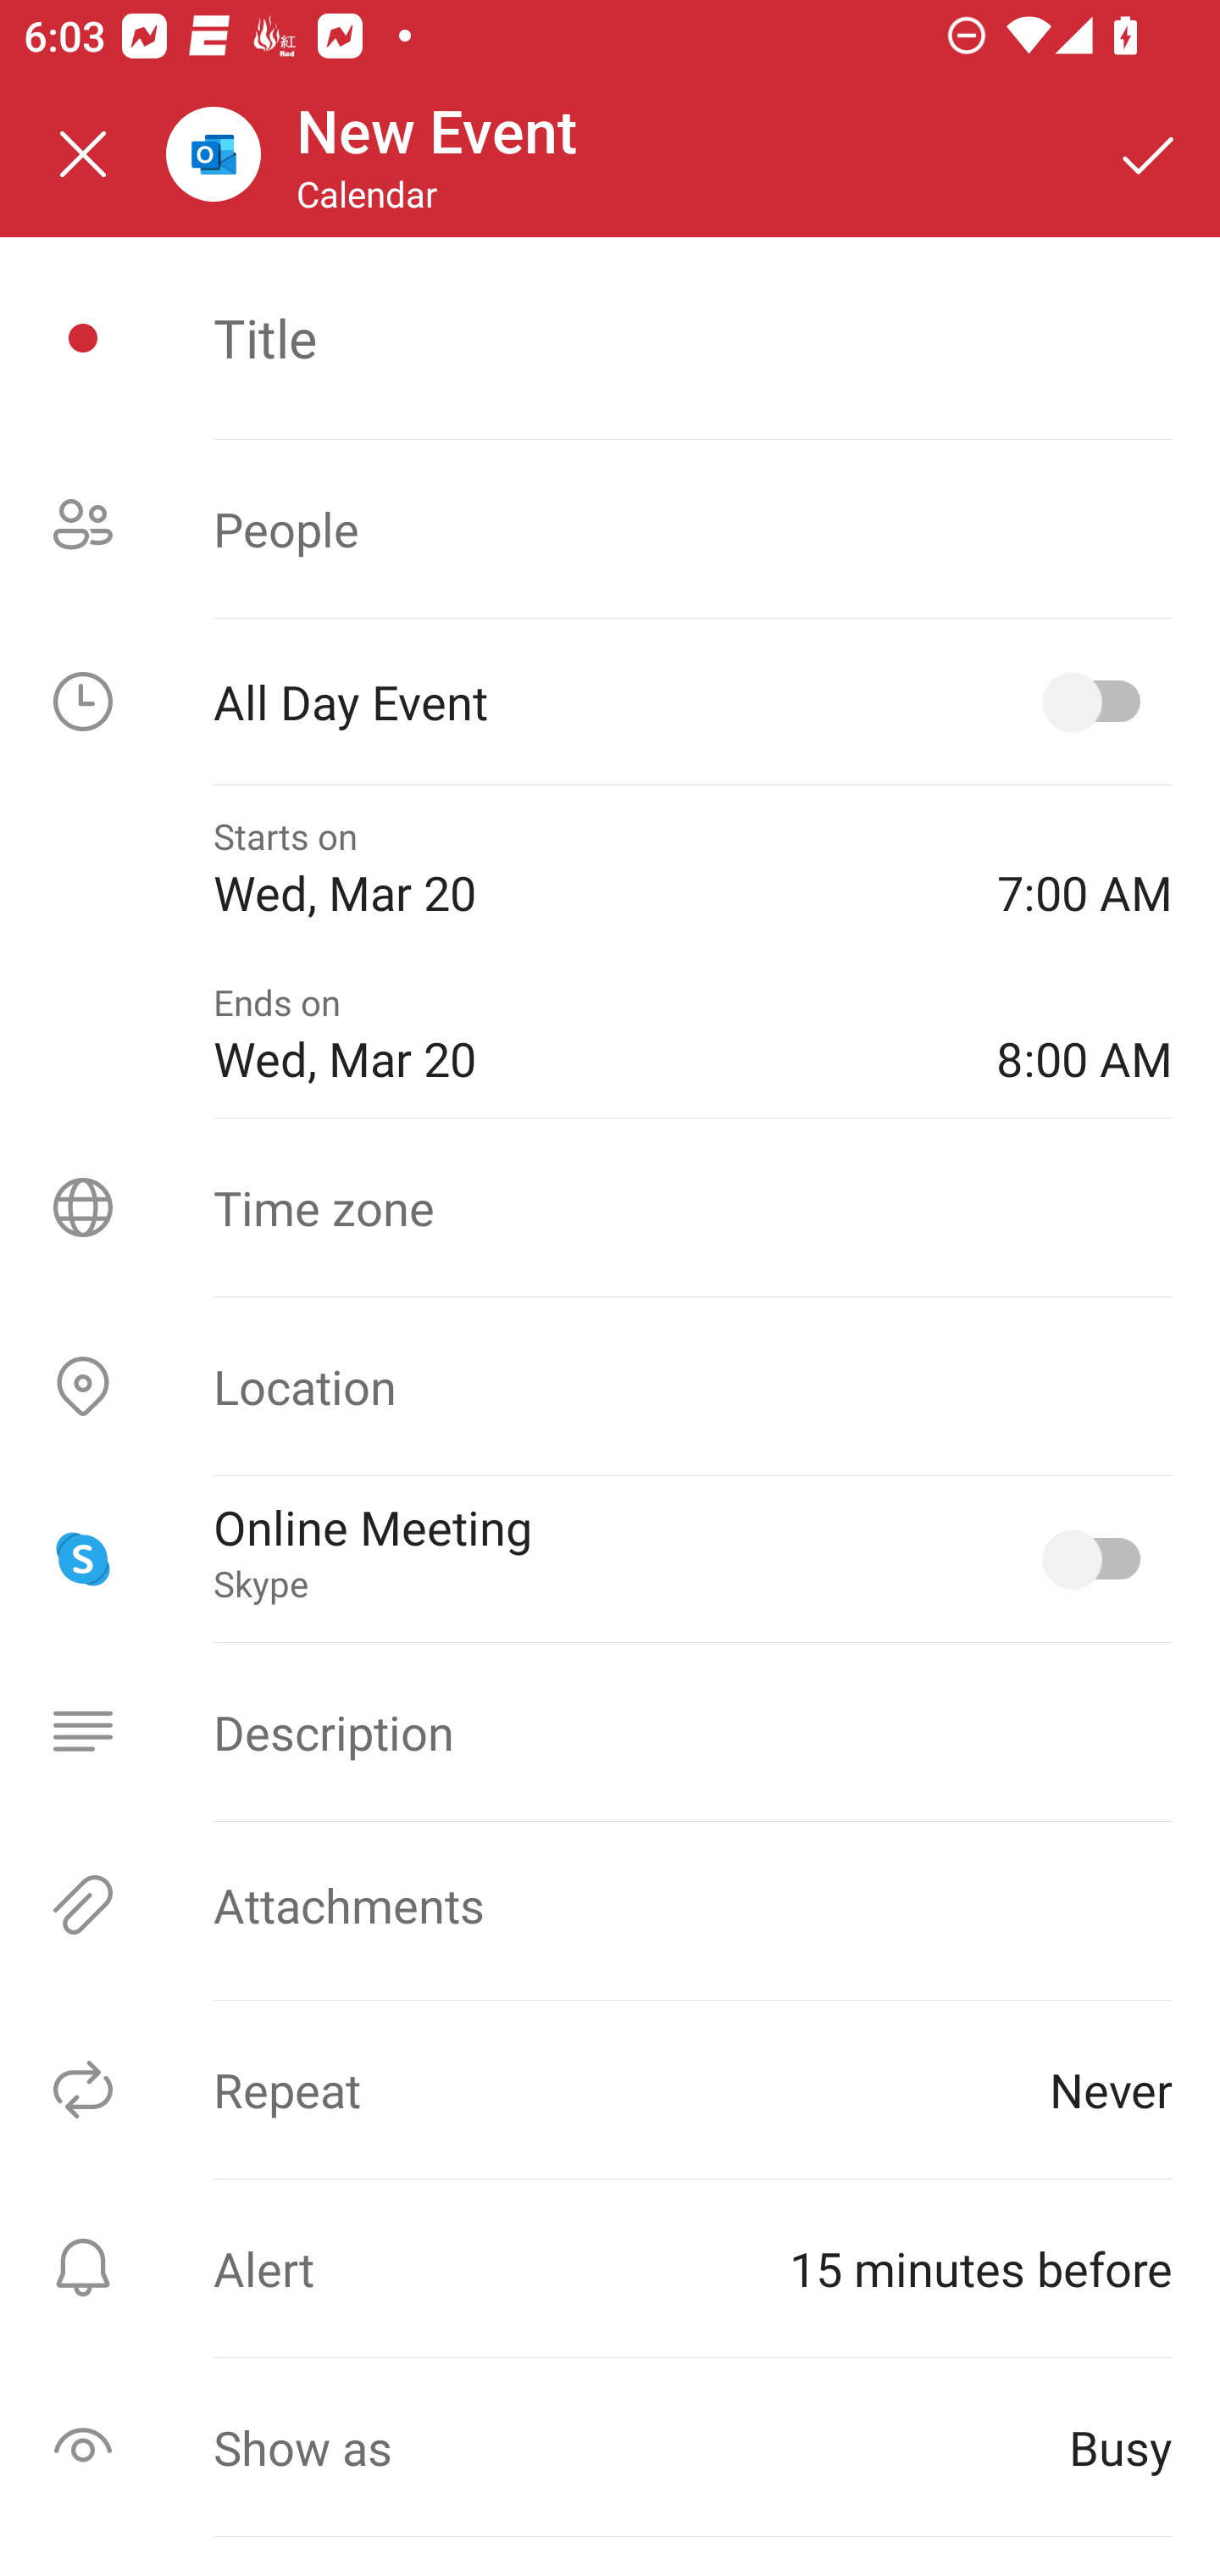 This screenshot has width=1220, height=2576. I want to click on Location, so click(610, 1386).